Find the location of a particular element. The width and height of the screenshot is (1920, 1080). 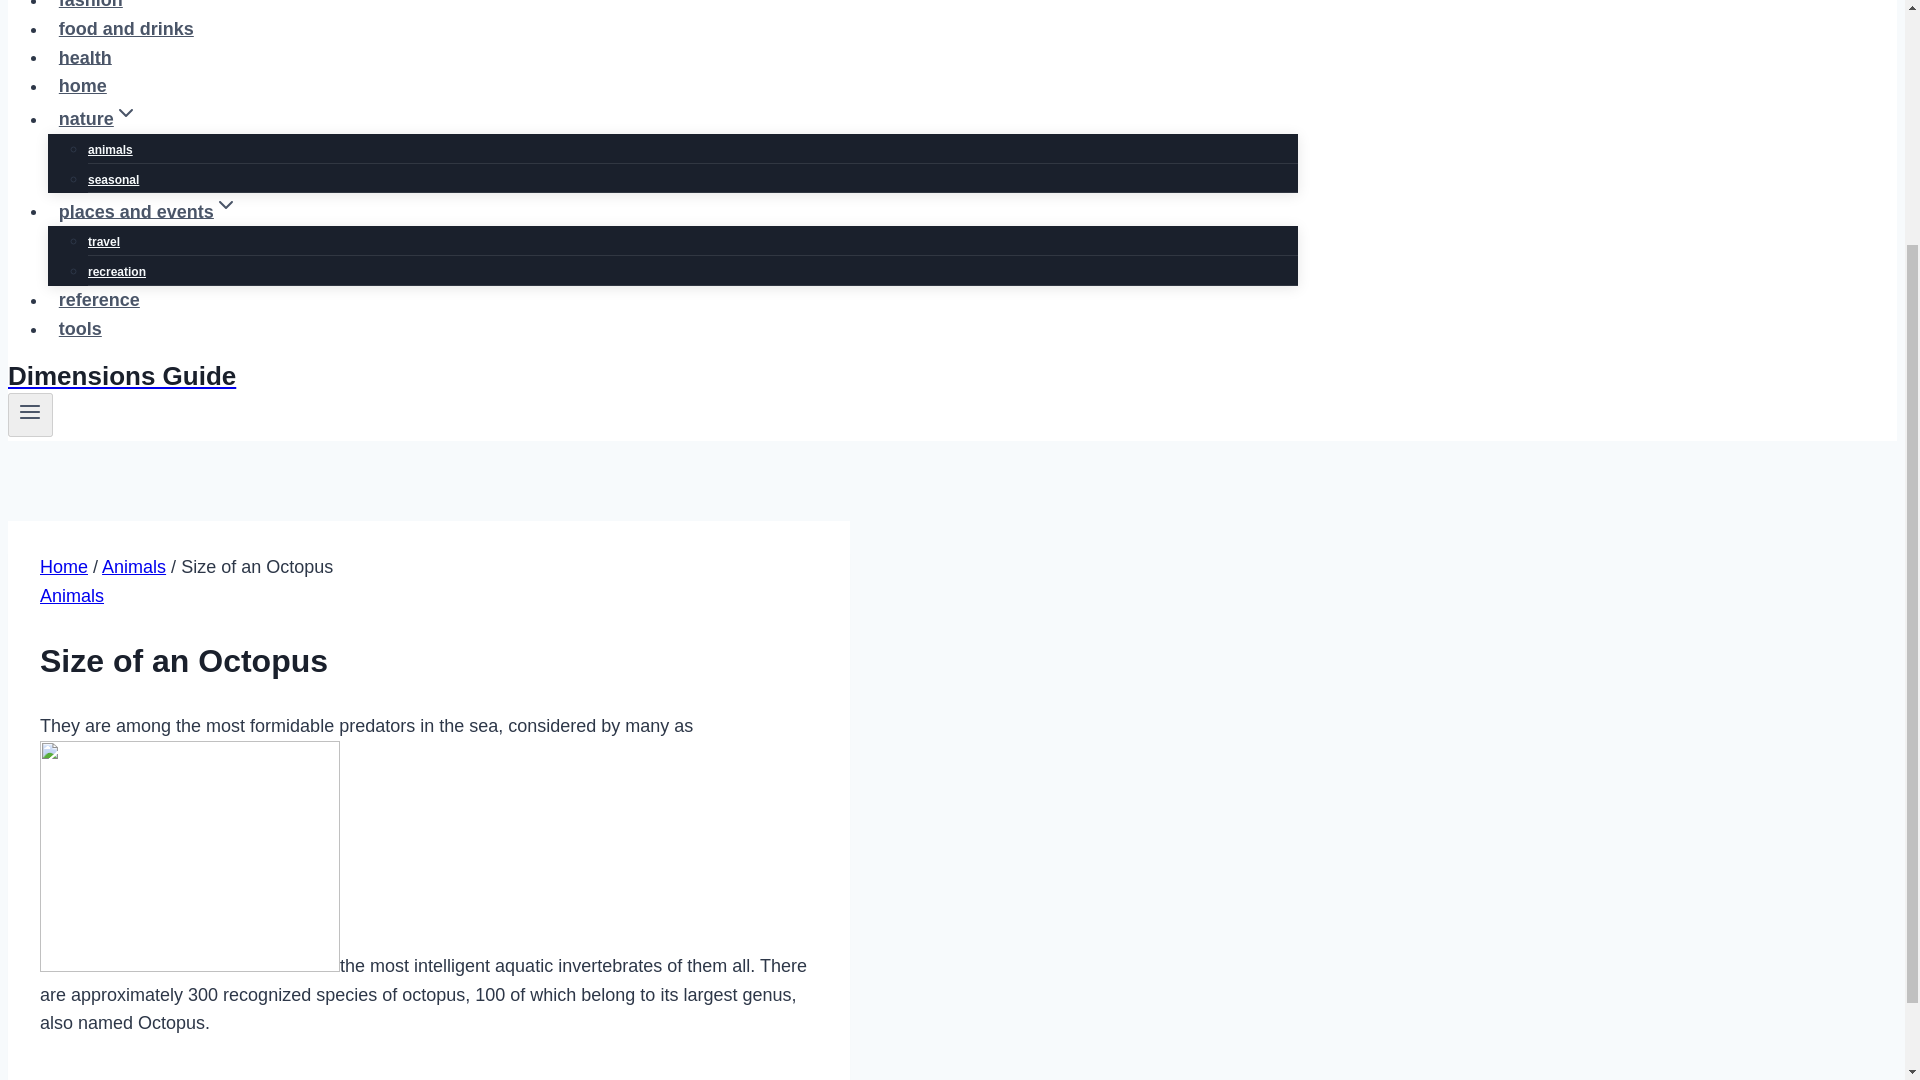

home is located at coordinates (82, 85).